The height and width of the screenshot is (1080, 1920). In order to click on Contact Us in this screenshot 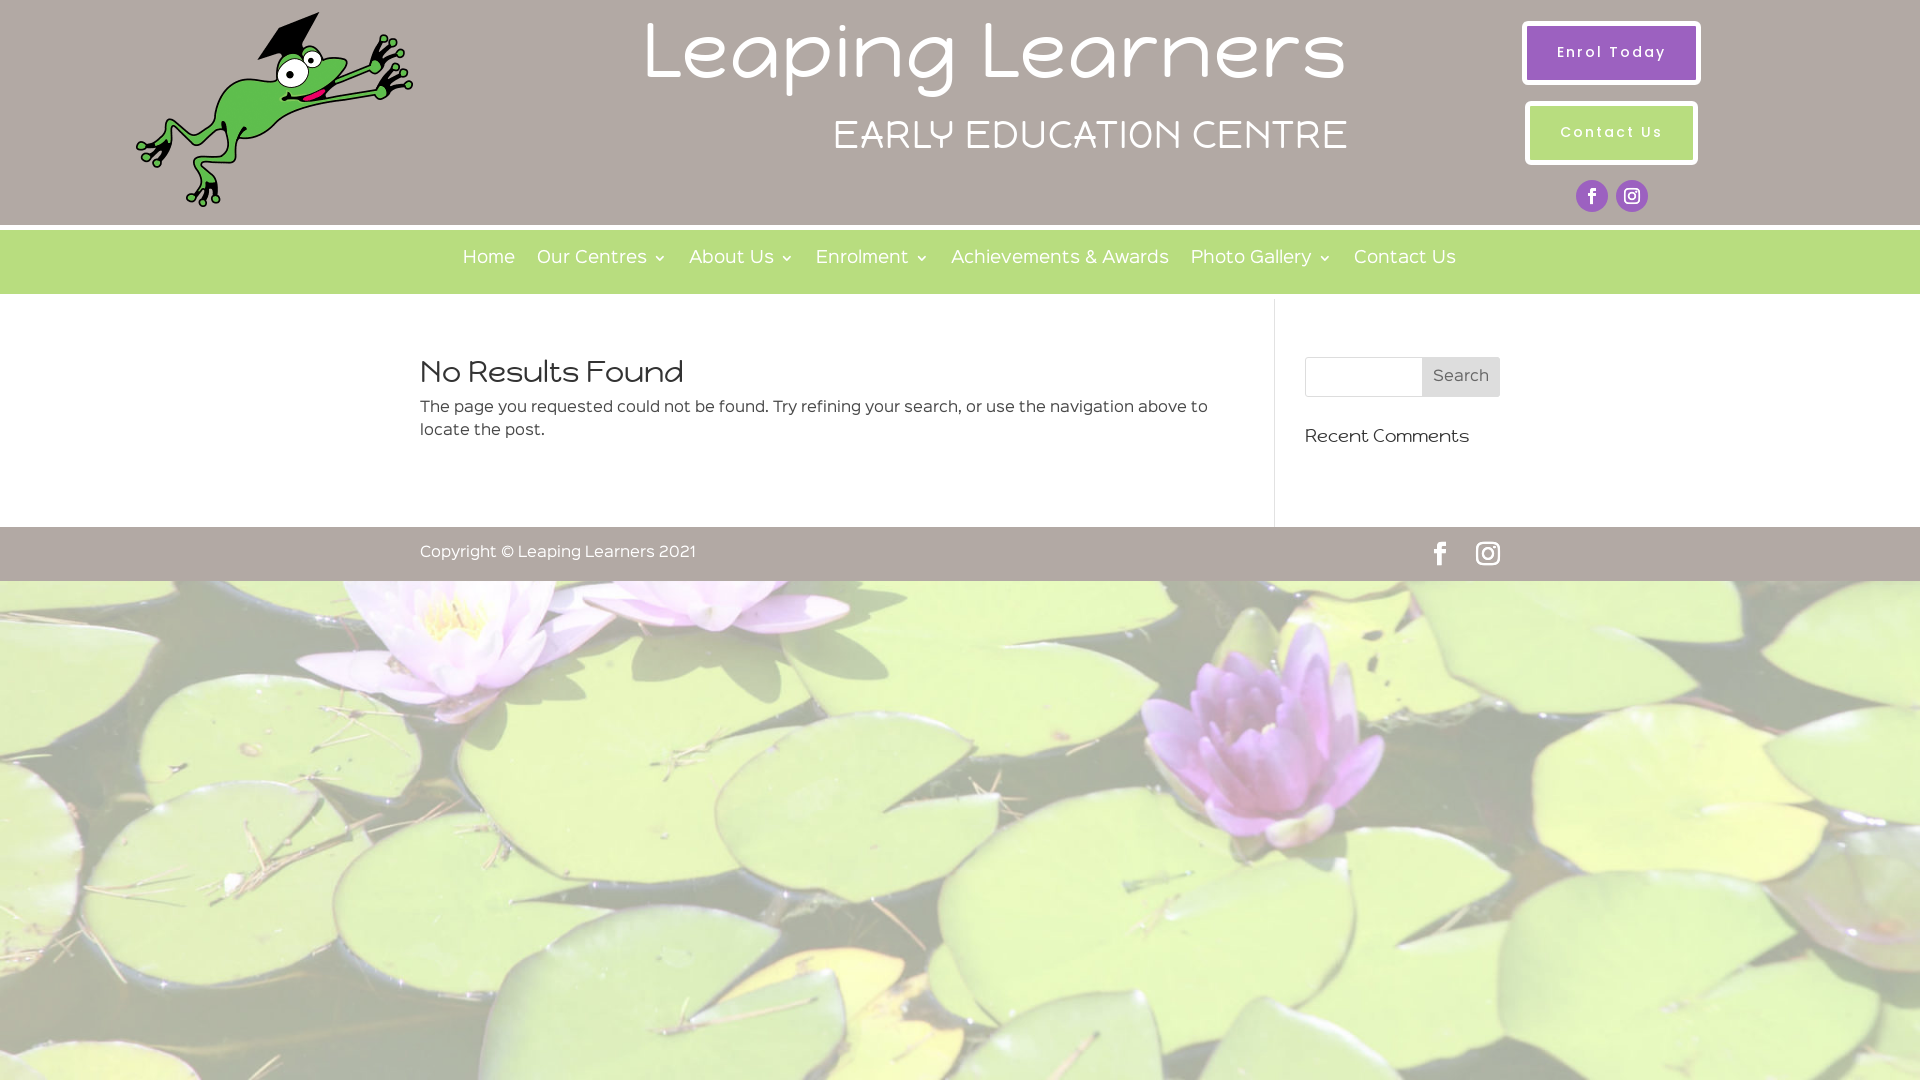, I will do `click(1405, 262)`.